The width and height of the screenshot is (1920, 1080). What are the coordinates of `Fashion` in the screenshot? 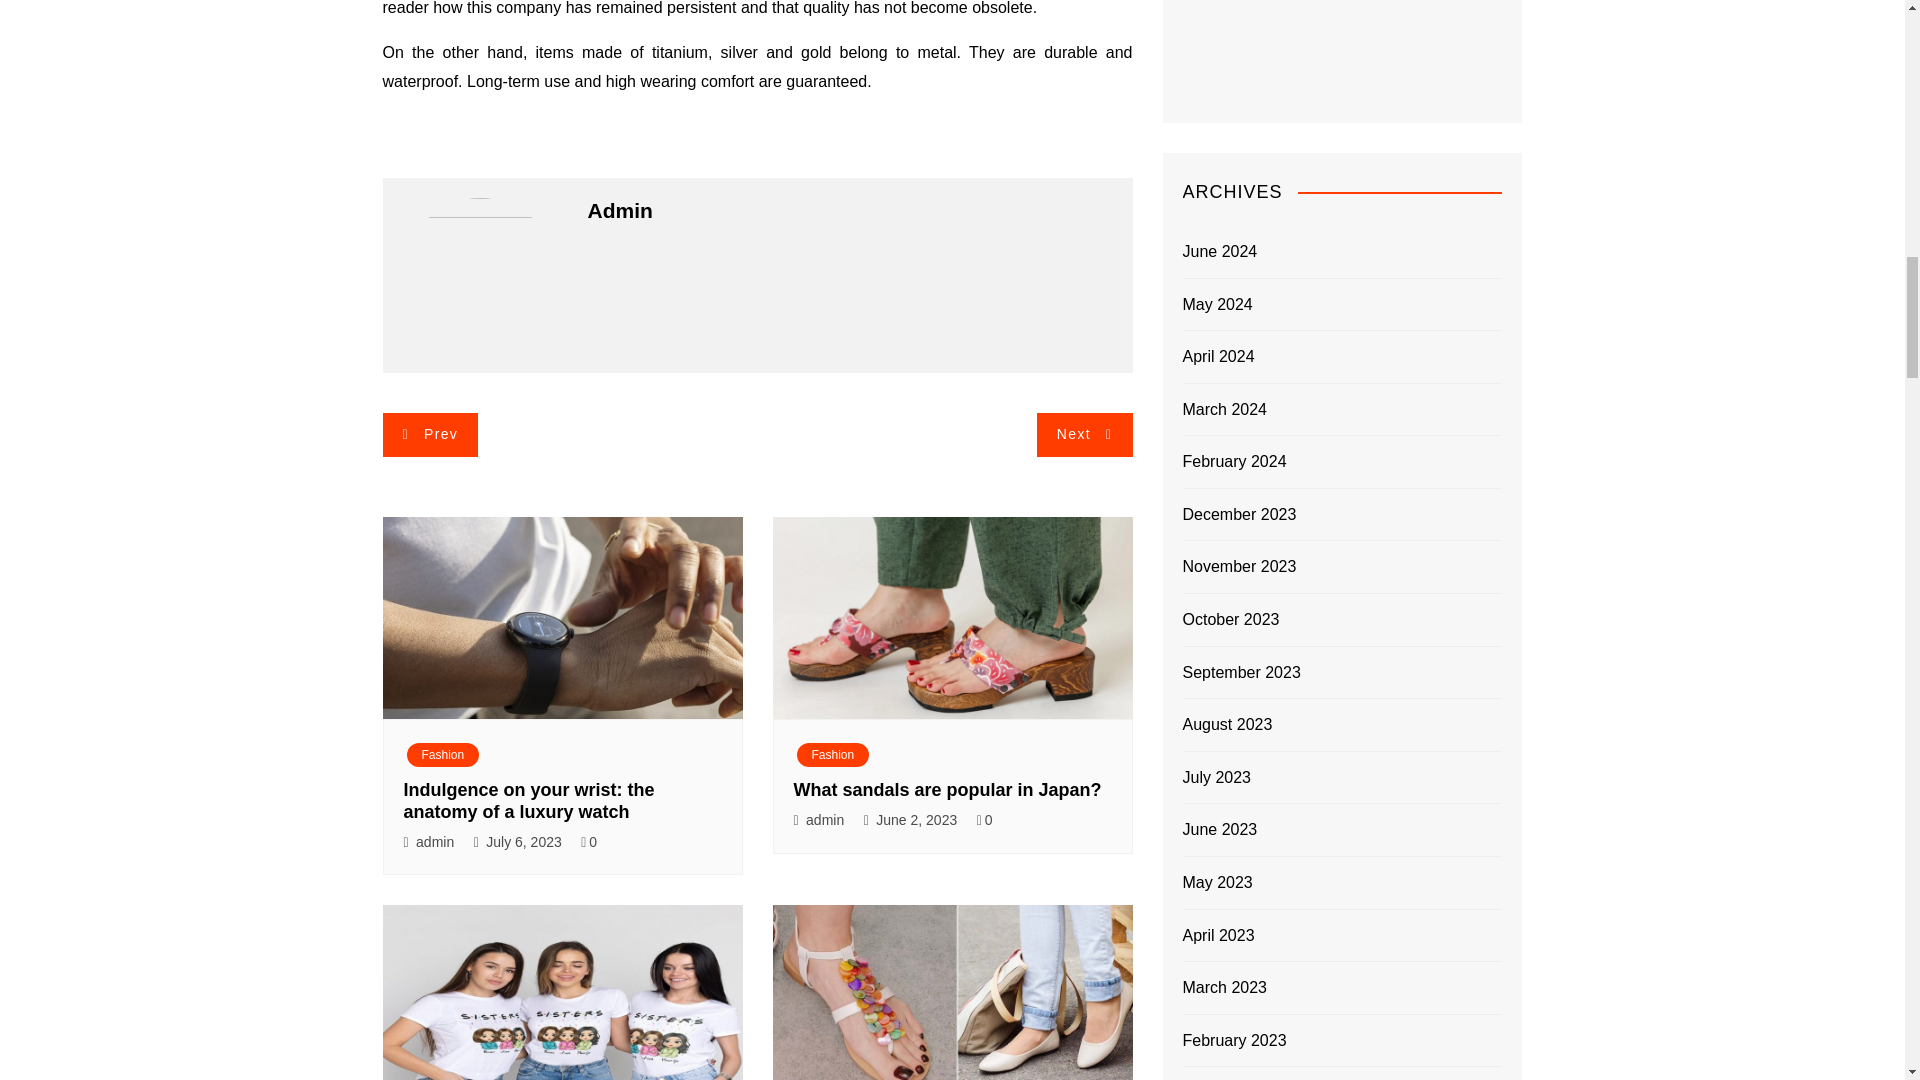 It's located at (442, 754).